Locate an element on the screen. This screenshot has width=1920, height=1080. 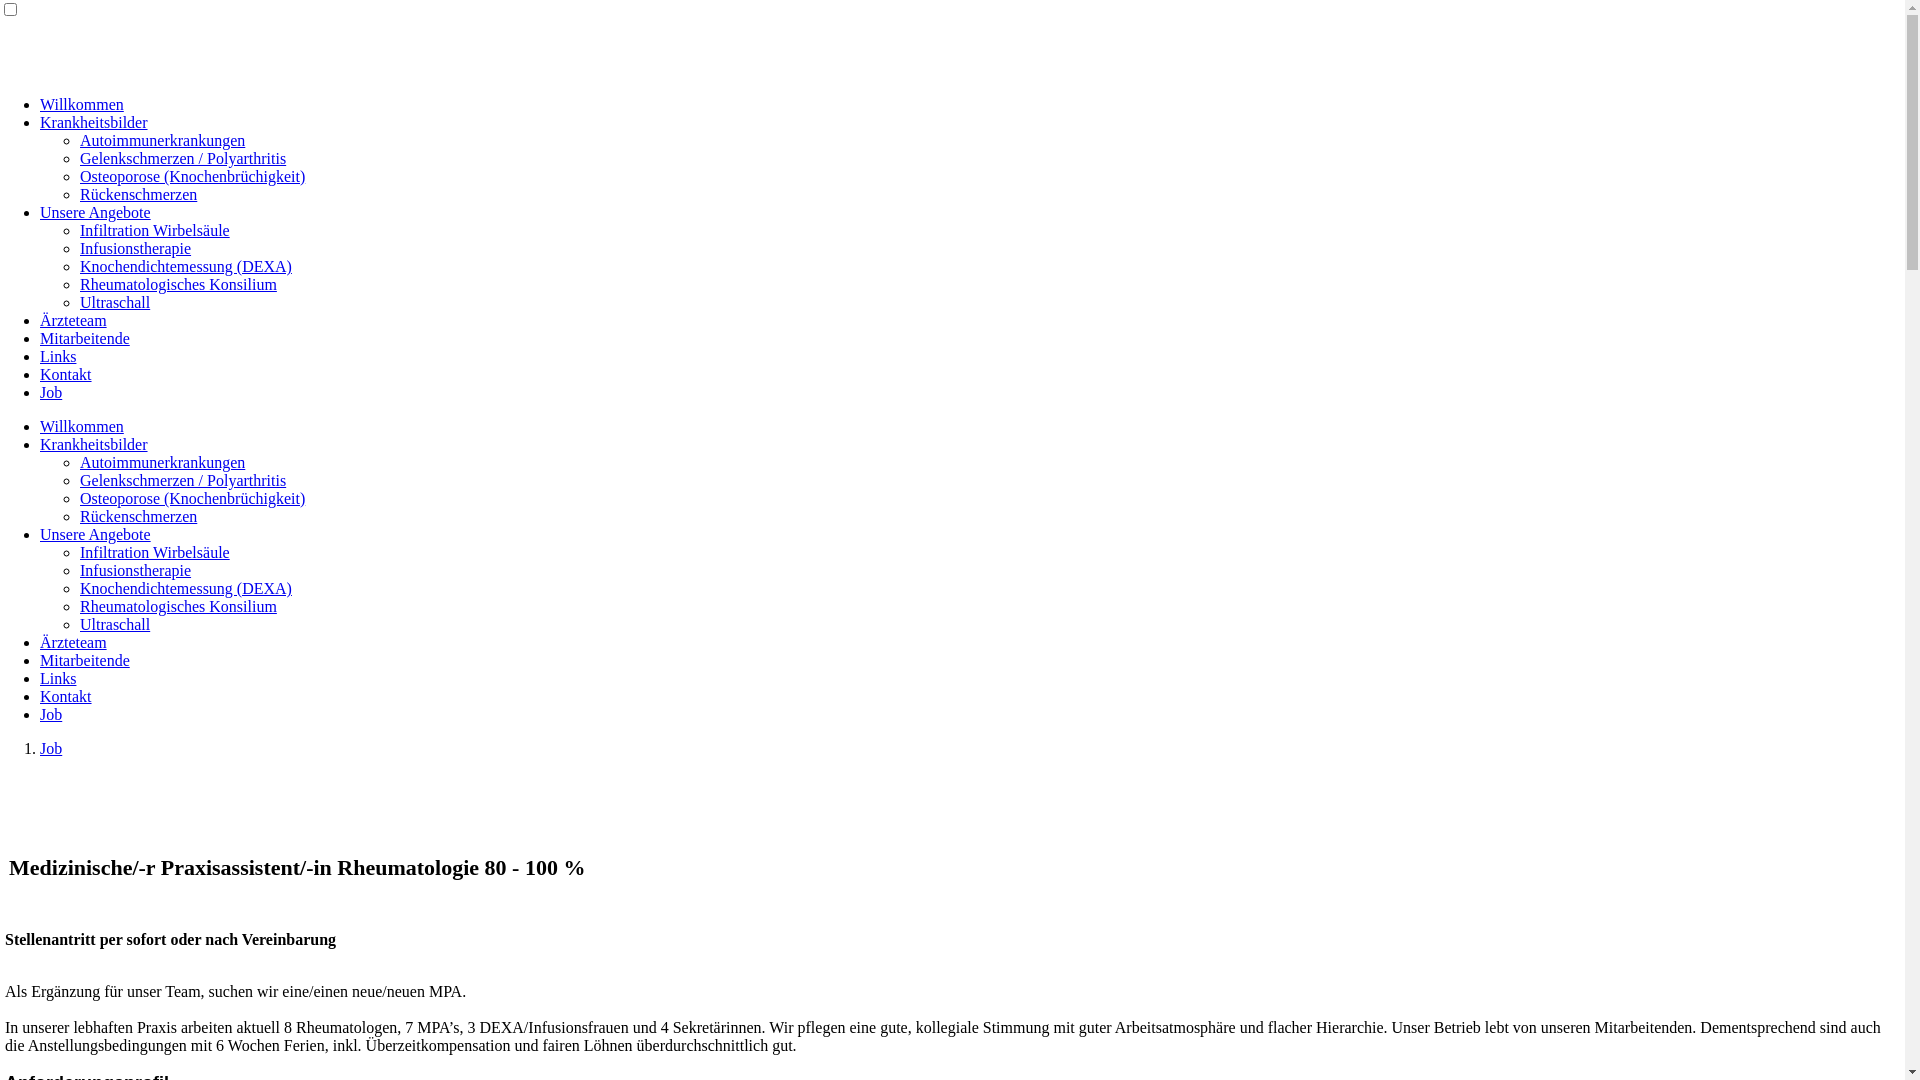
Knochendichtemessung (DEXA) is located at coordinates (186, 588).